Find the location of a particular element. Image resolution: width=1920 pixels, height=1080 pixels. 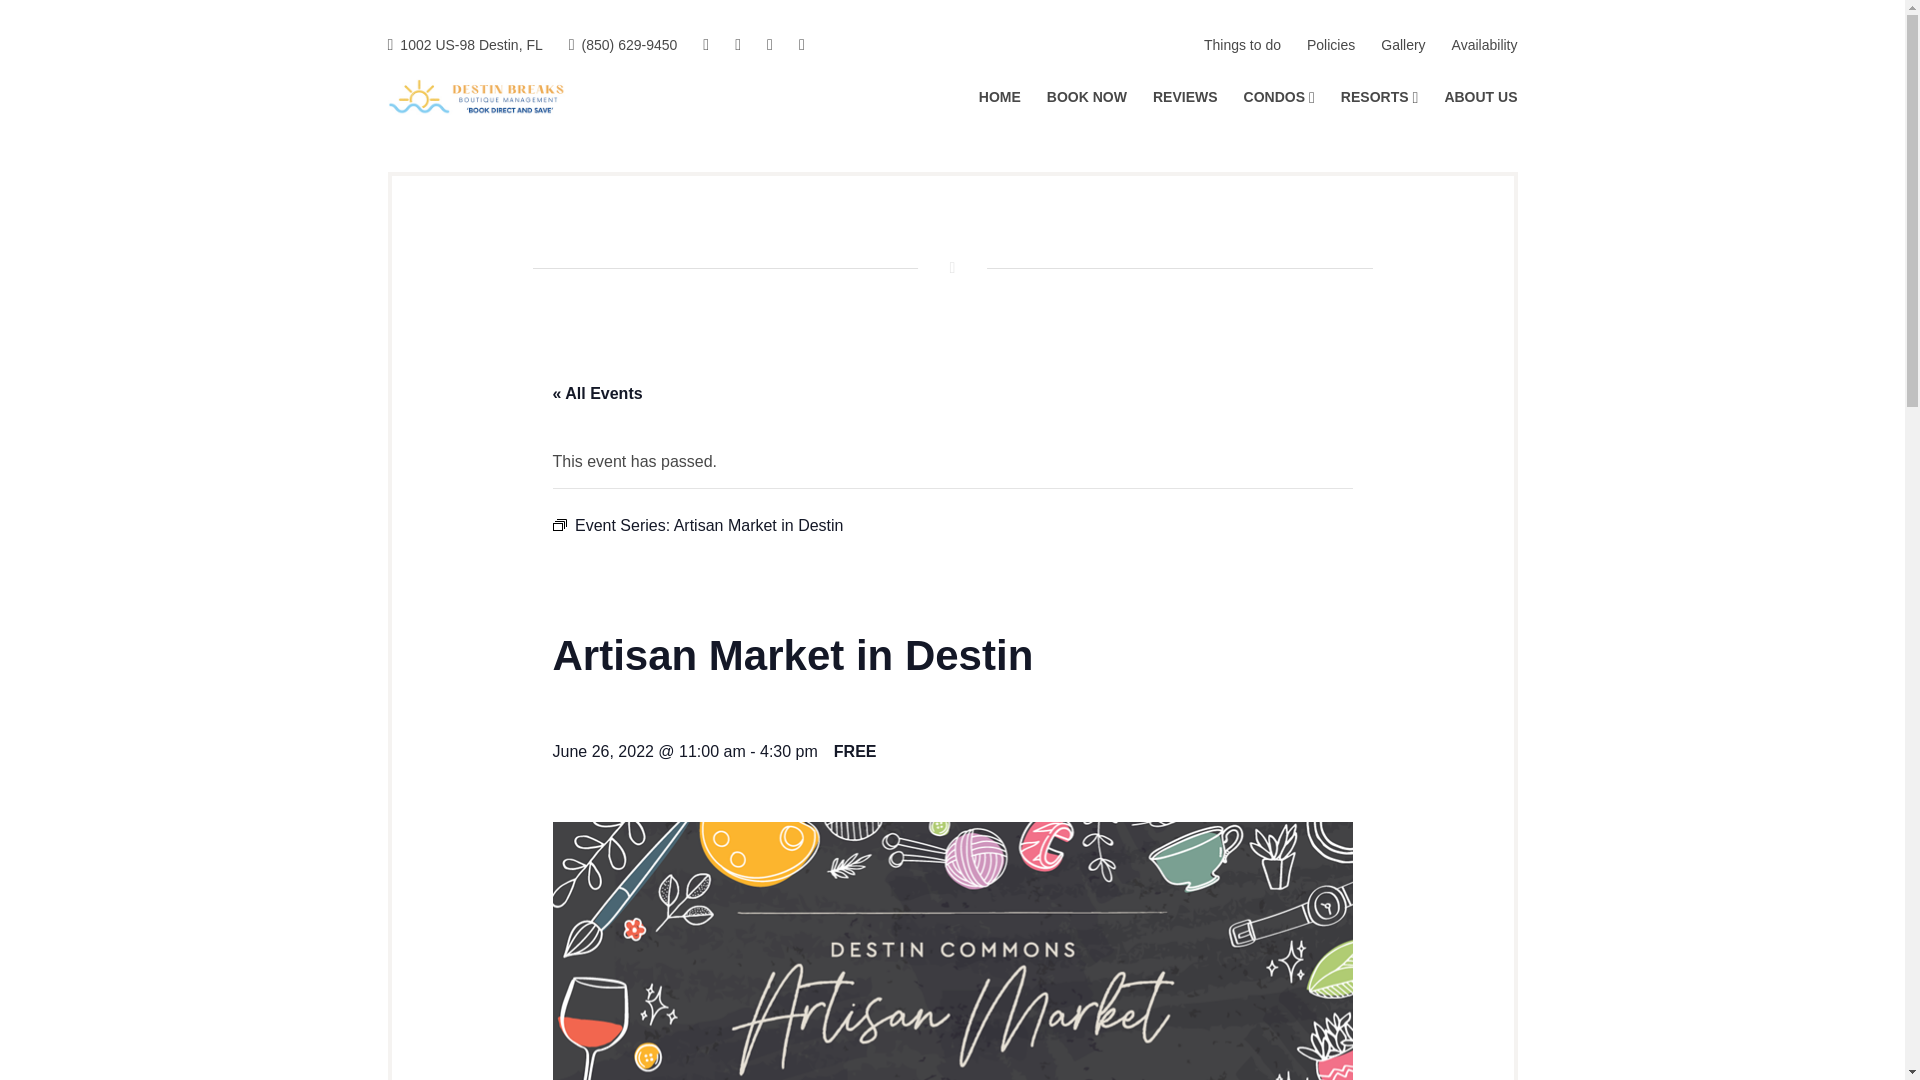

Artisan Market in Destin is located at coordinates (758, 525).